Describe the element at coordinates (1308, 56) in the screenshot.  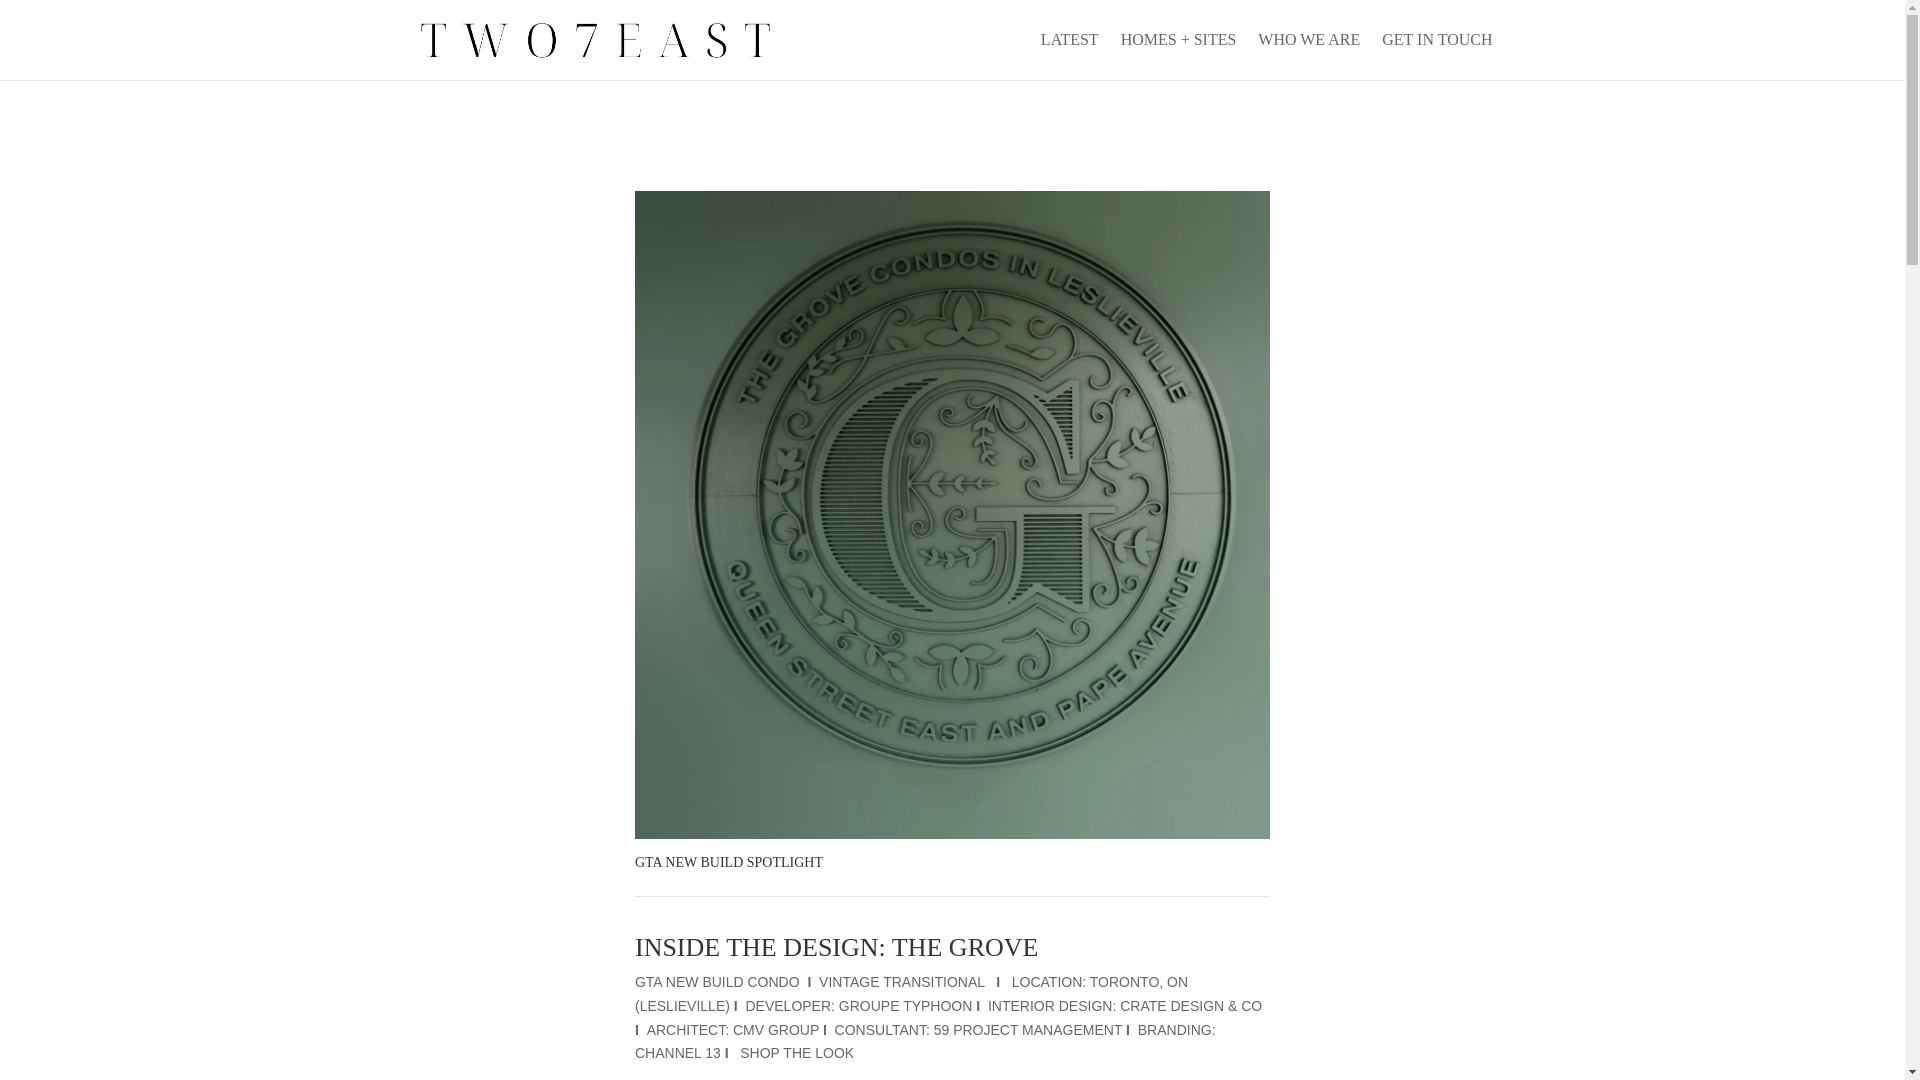
I see `WHO WE ARE` at that location.